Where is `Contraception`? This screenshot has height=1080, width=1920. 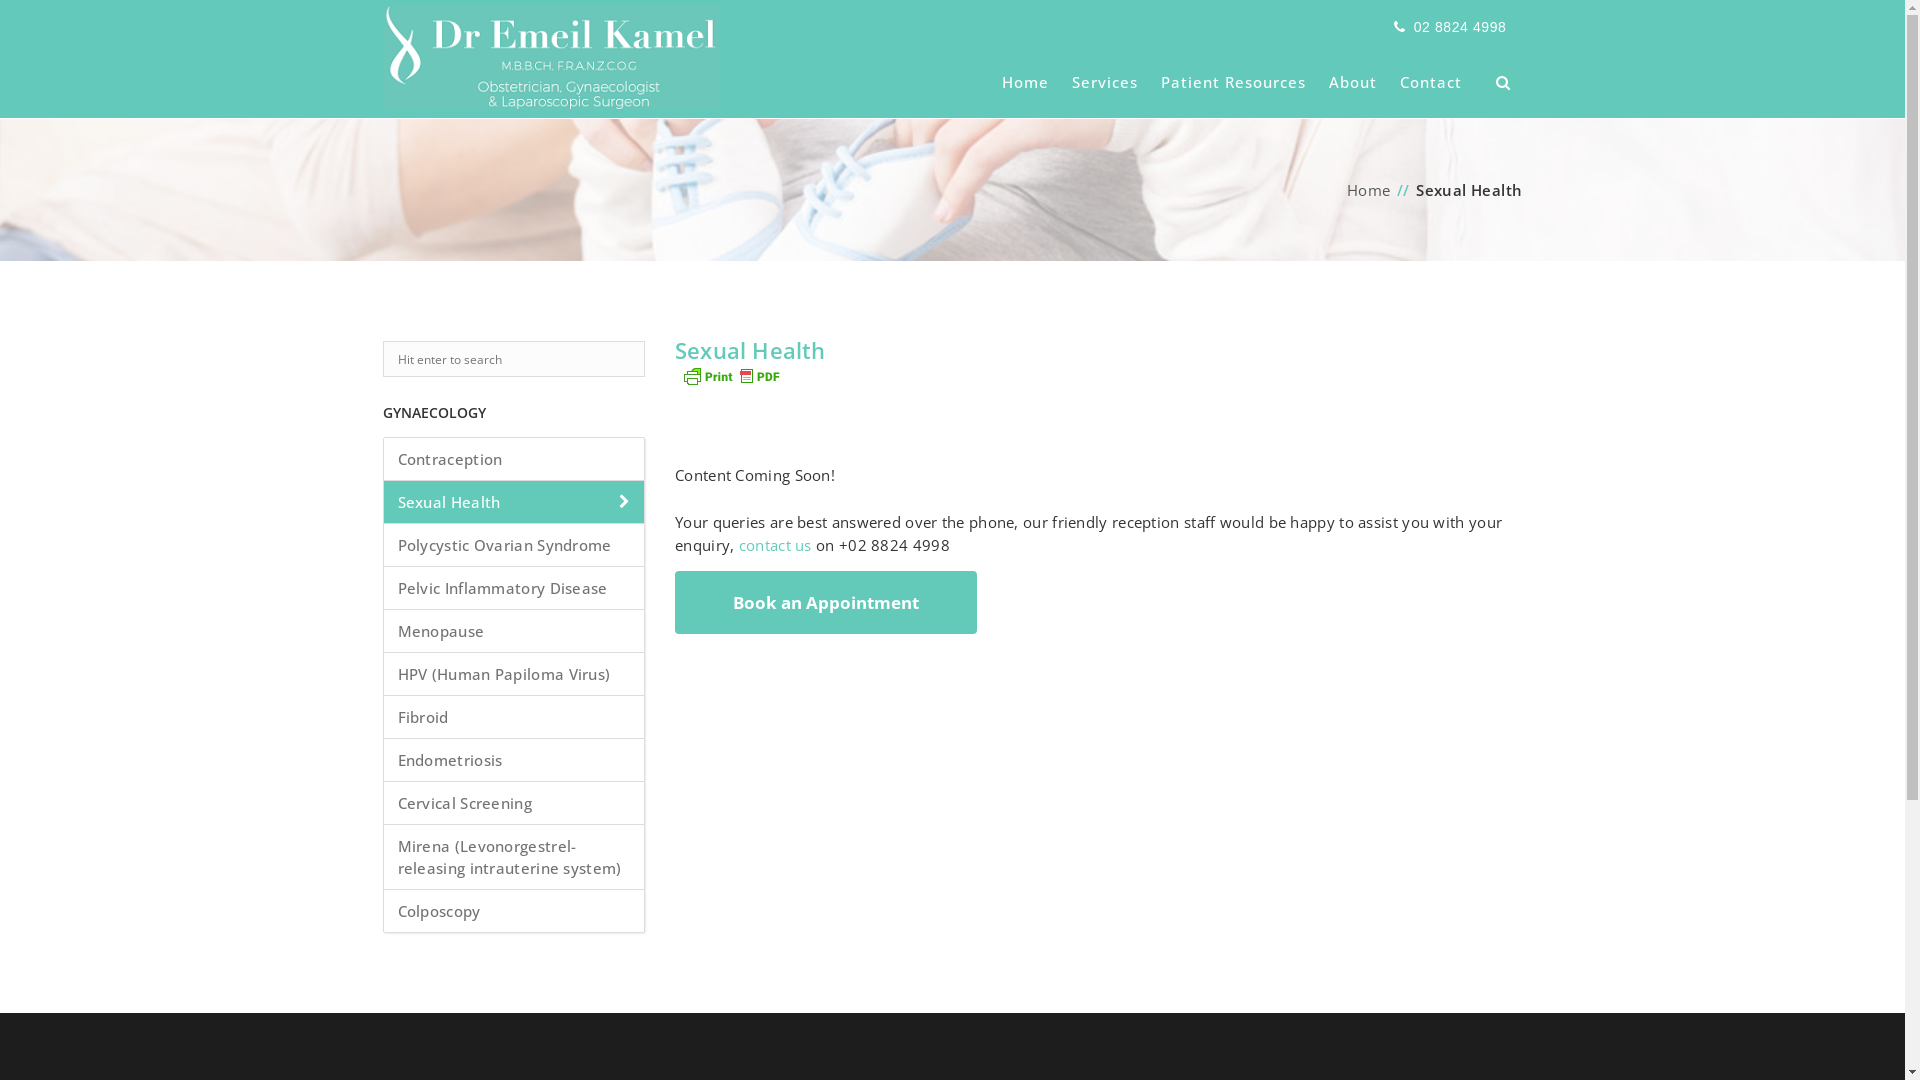 Contraception is located at coordinates (514, 460).